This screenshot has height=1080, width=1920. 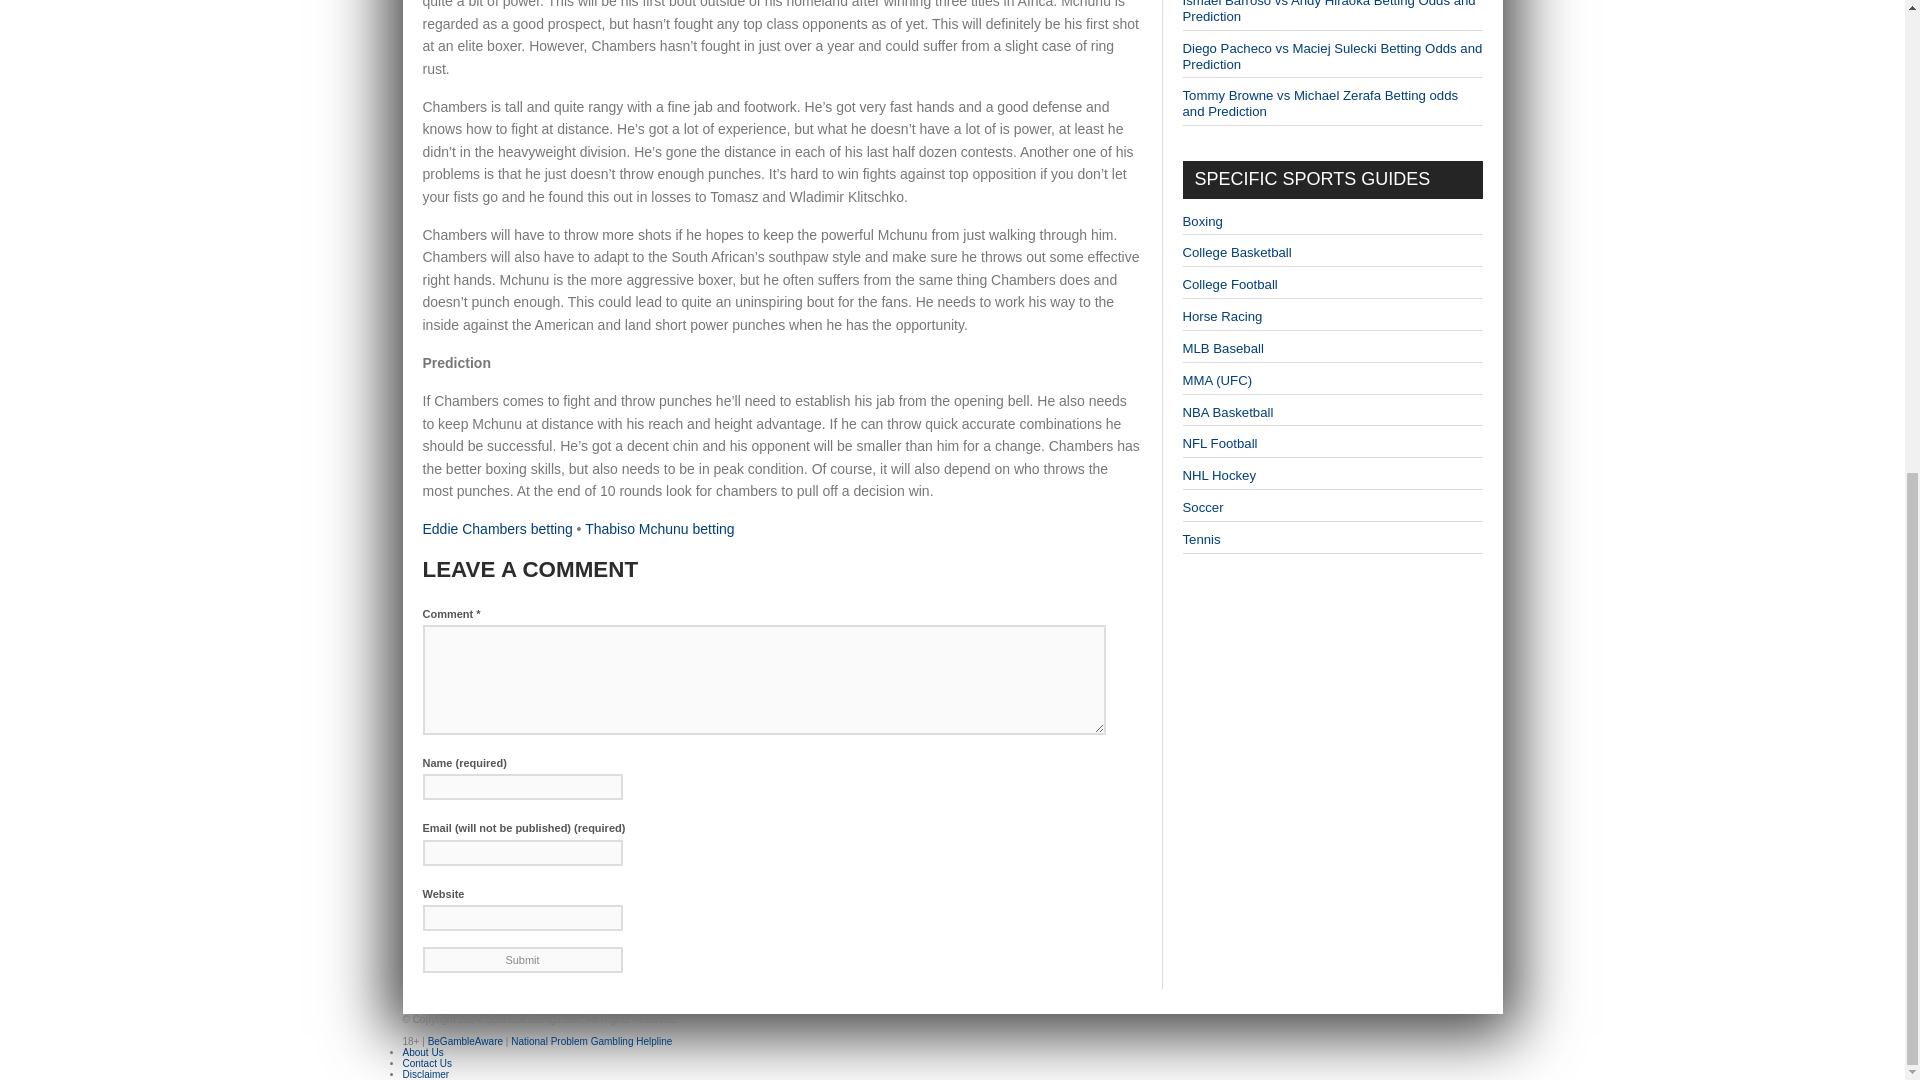 I want to click on Tommy Browne vs Michael Zerafa Betting odds and Prediction, so click(x=1320, y=102).